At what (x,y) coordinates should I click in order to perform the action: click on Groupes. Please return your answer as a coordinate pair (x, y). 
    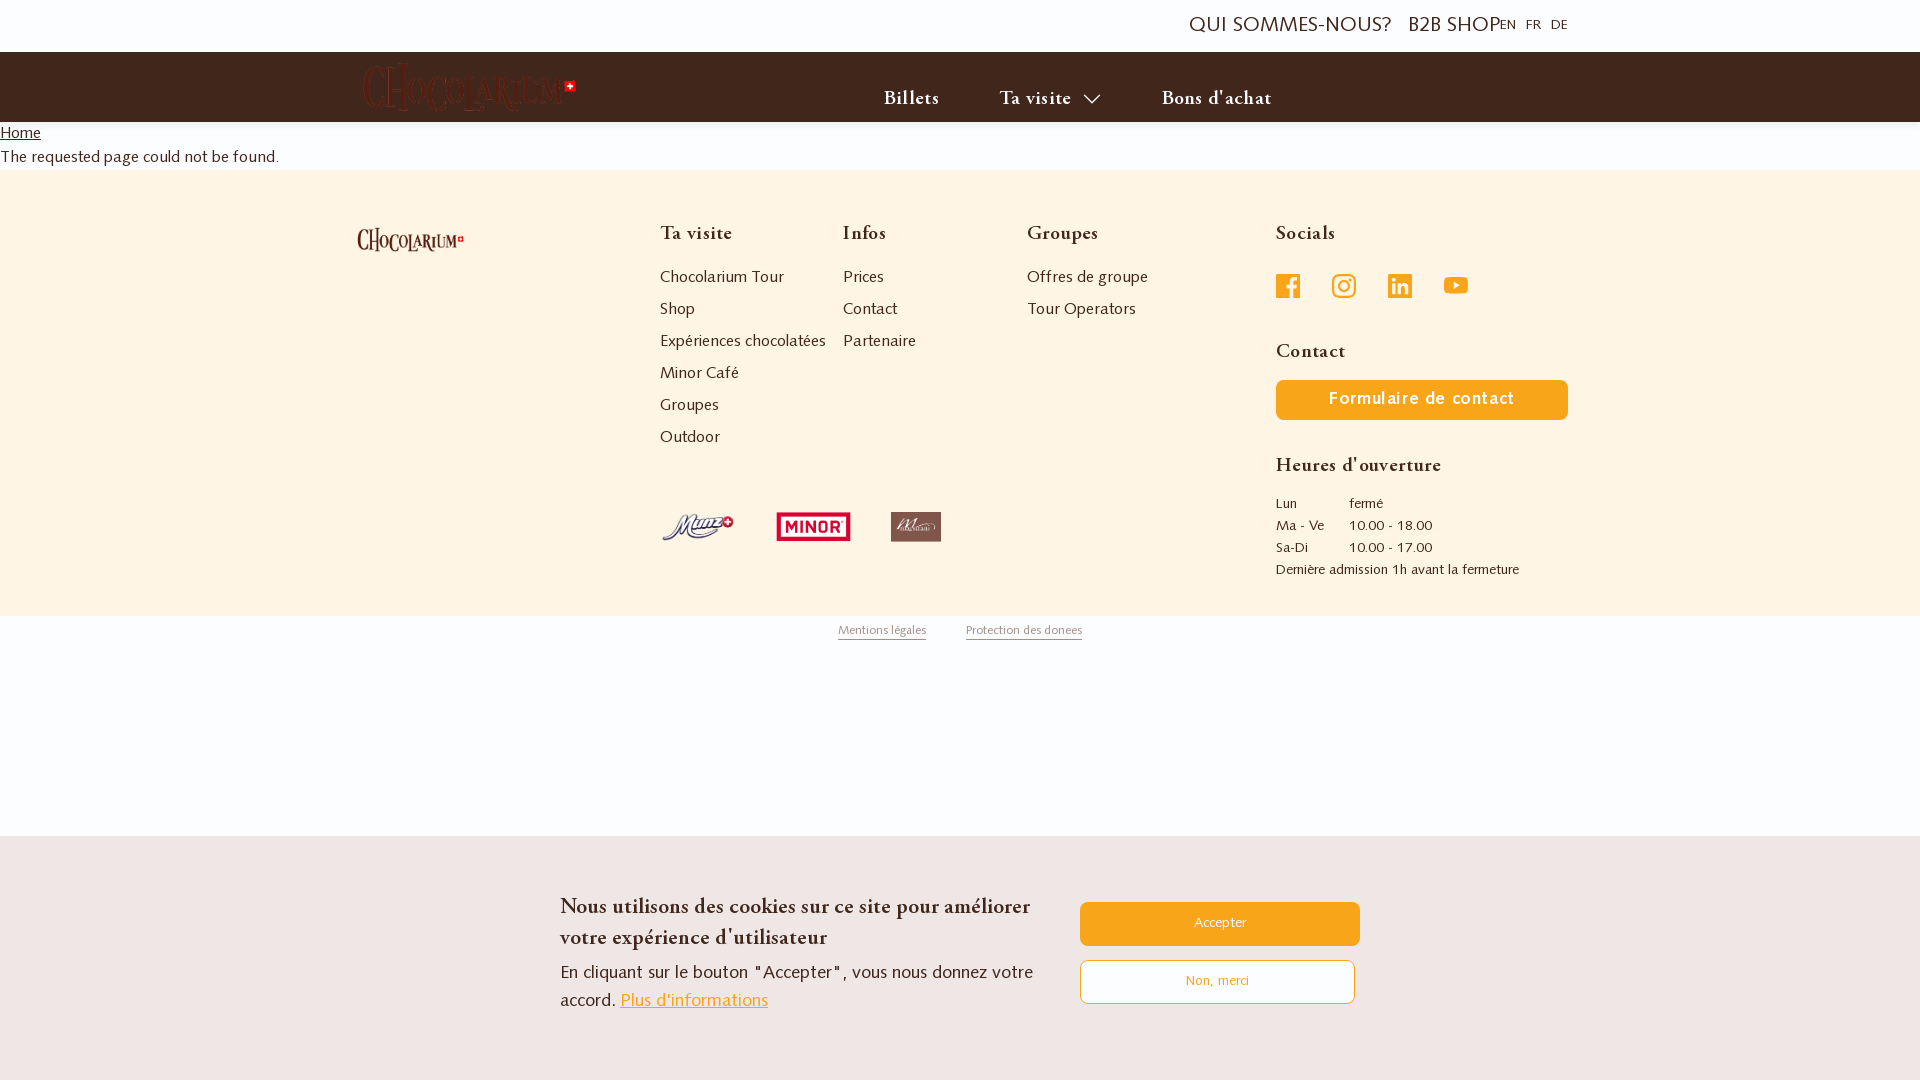
    Looking at the image, I should click on (384, 132).